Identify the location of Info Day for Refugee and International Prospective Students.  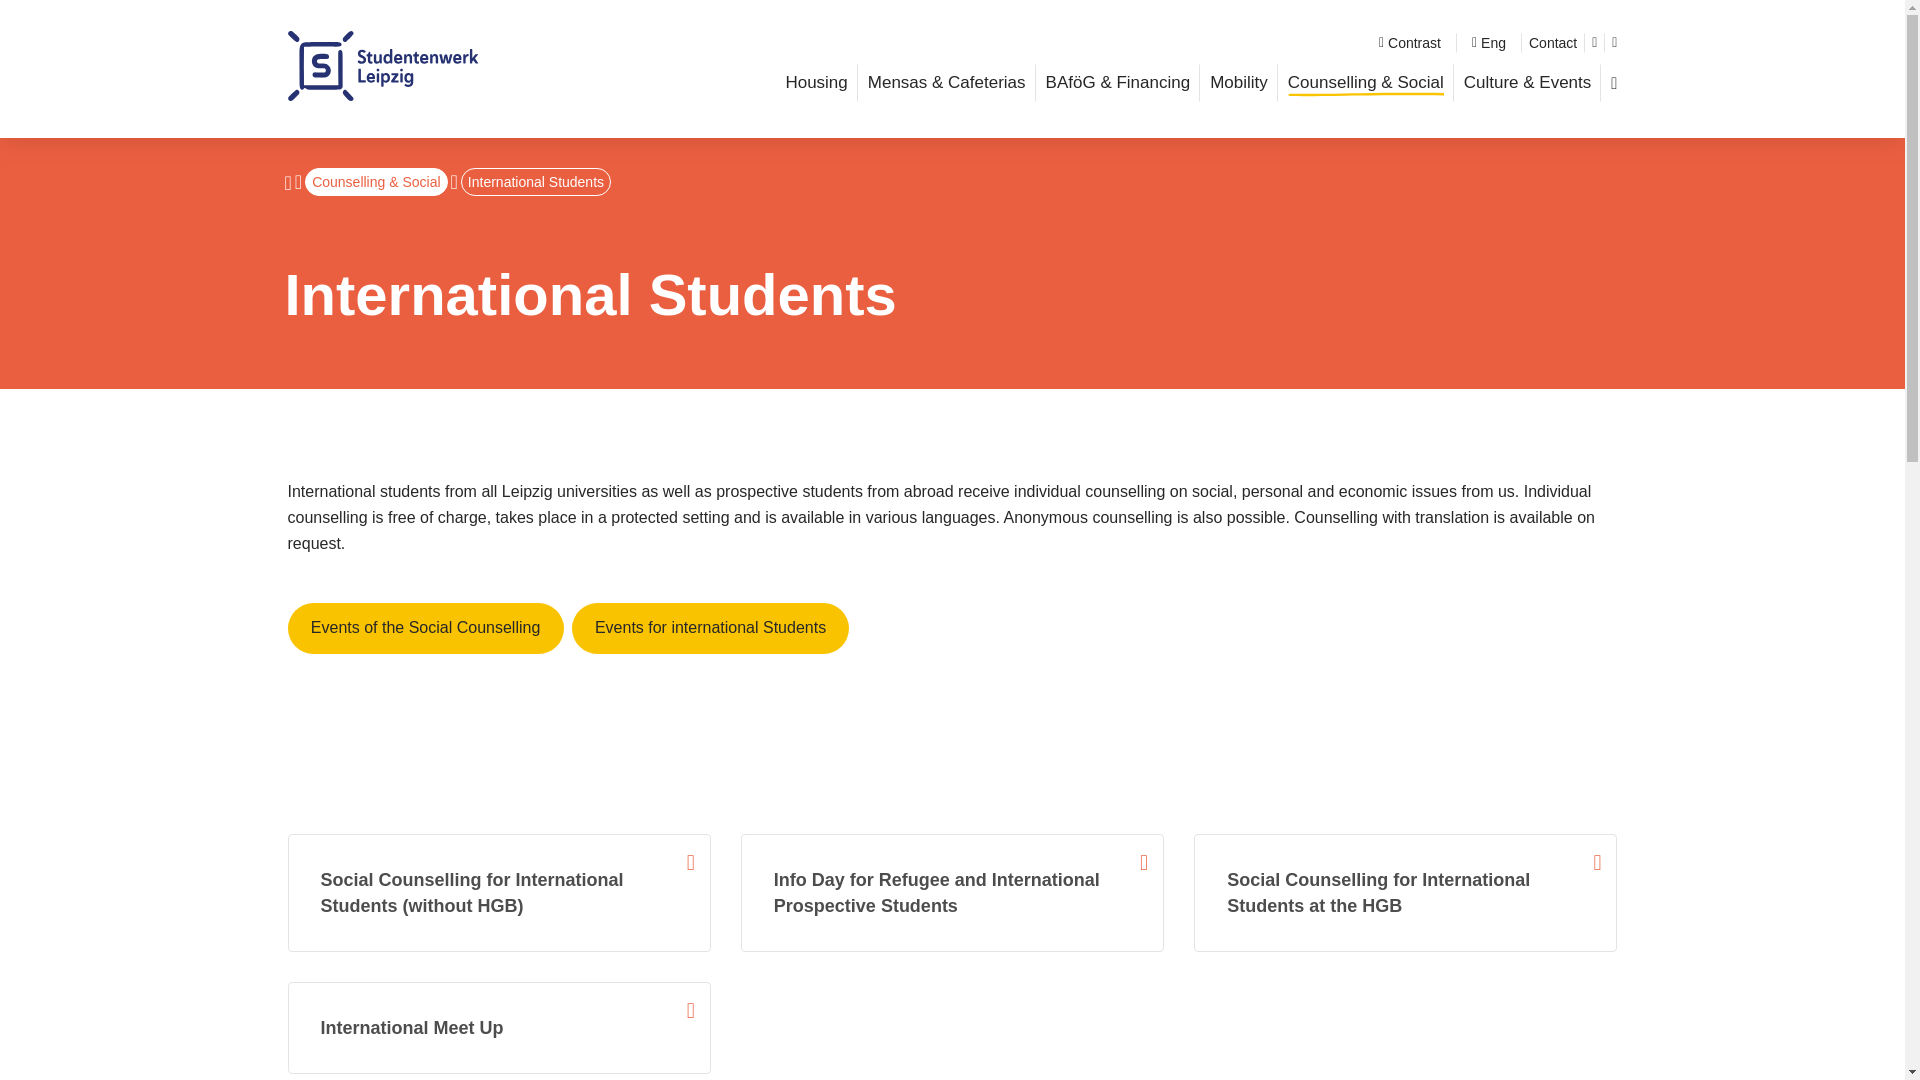
(952, 892).